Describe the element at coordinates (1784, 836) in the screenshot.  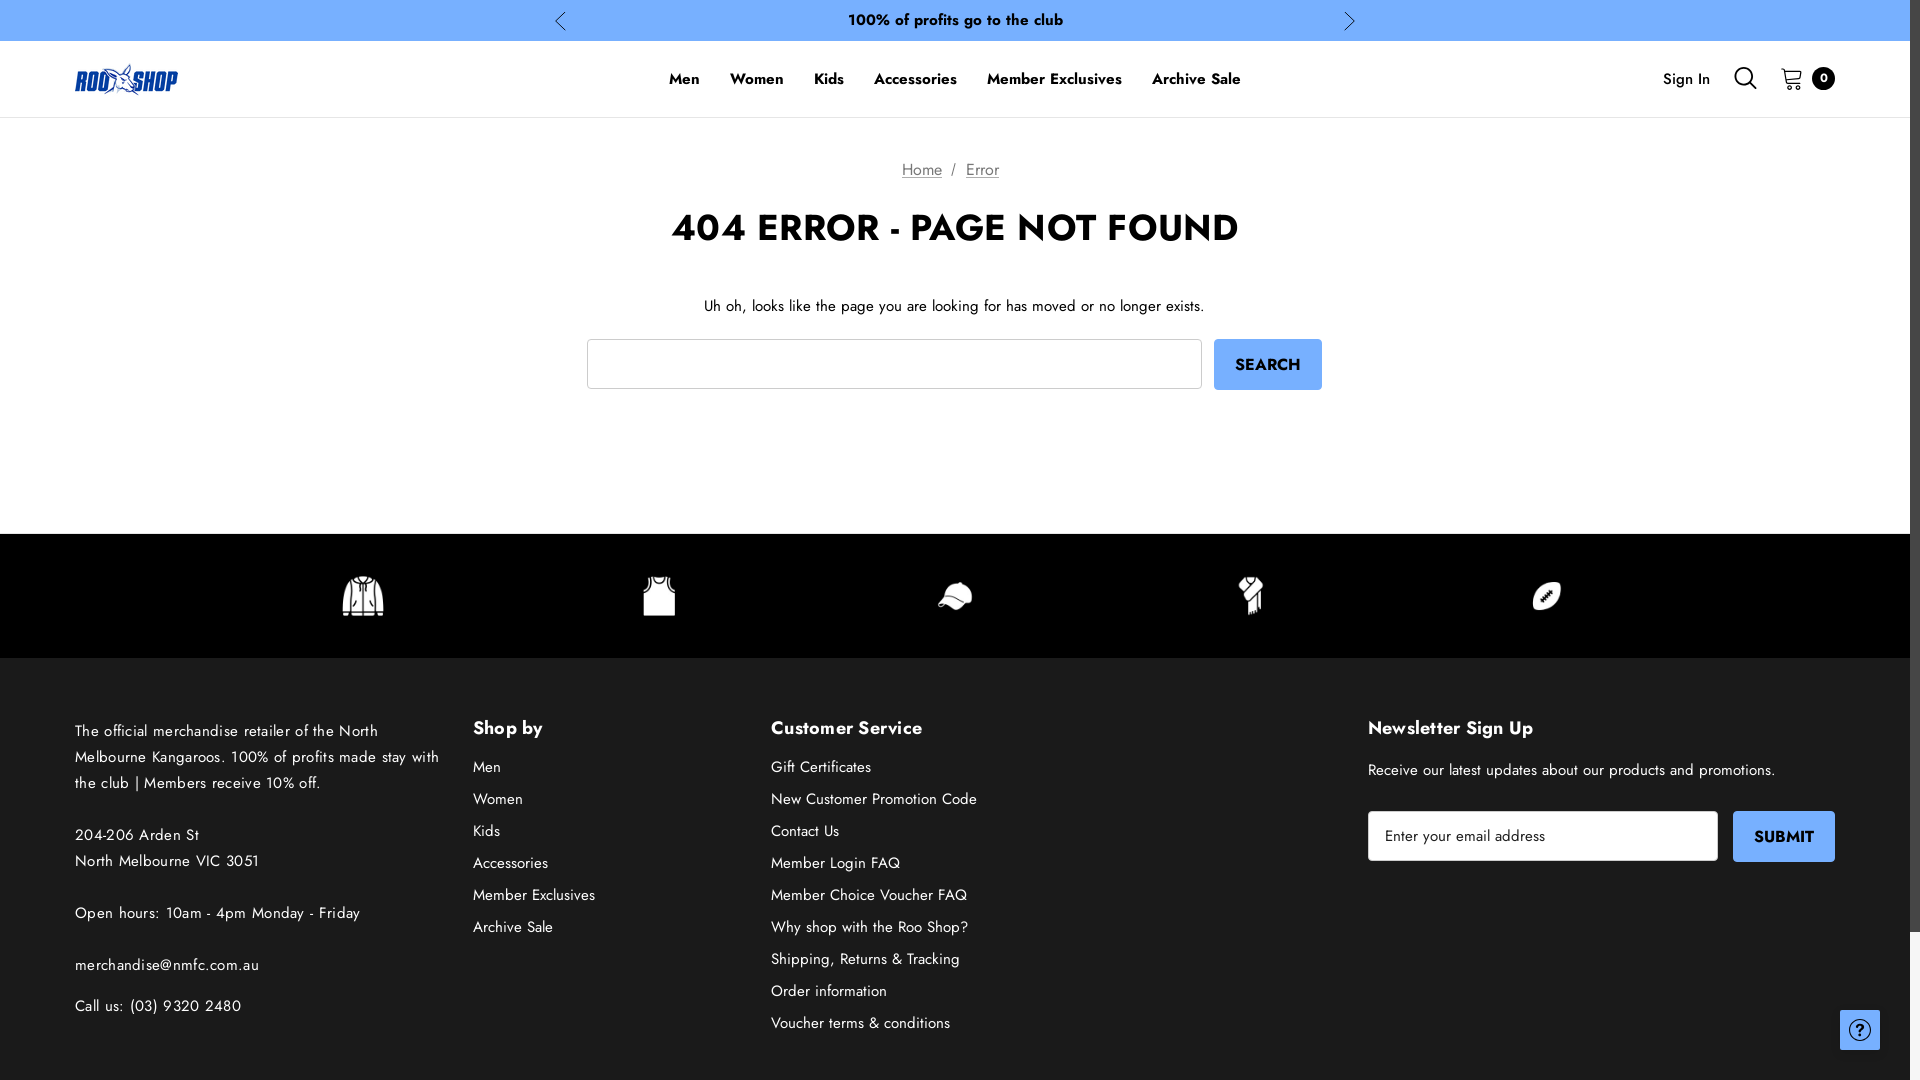
I see `Submit` at that location.